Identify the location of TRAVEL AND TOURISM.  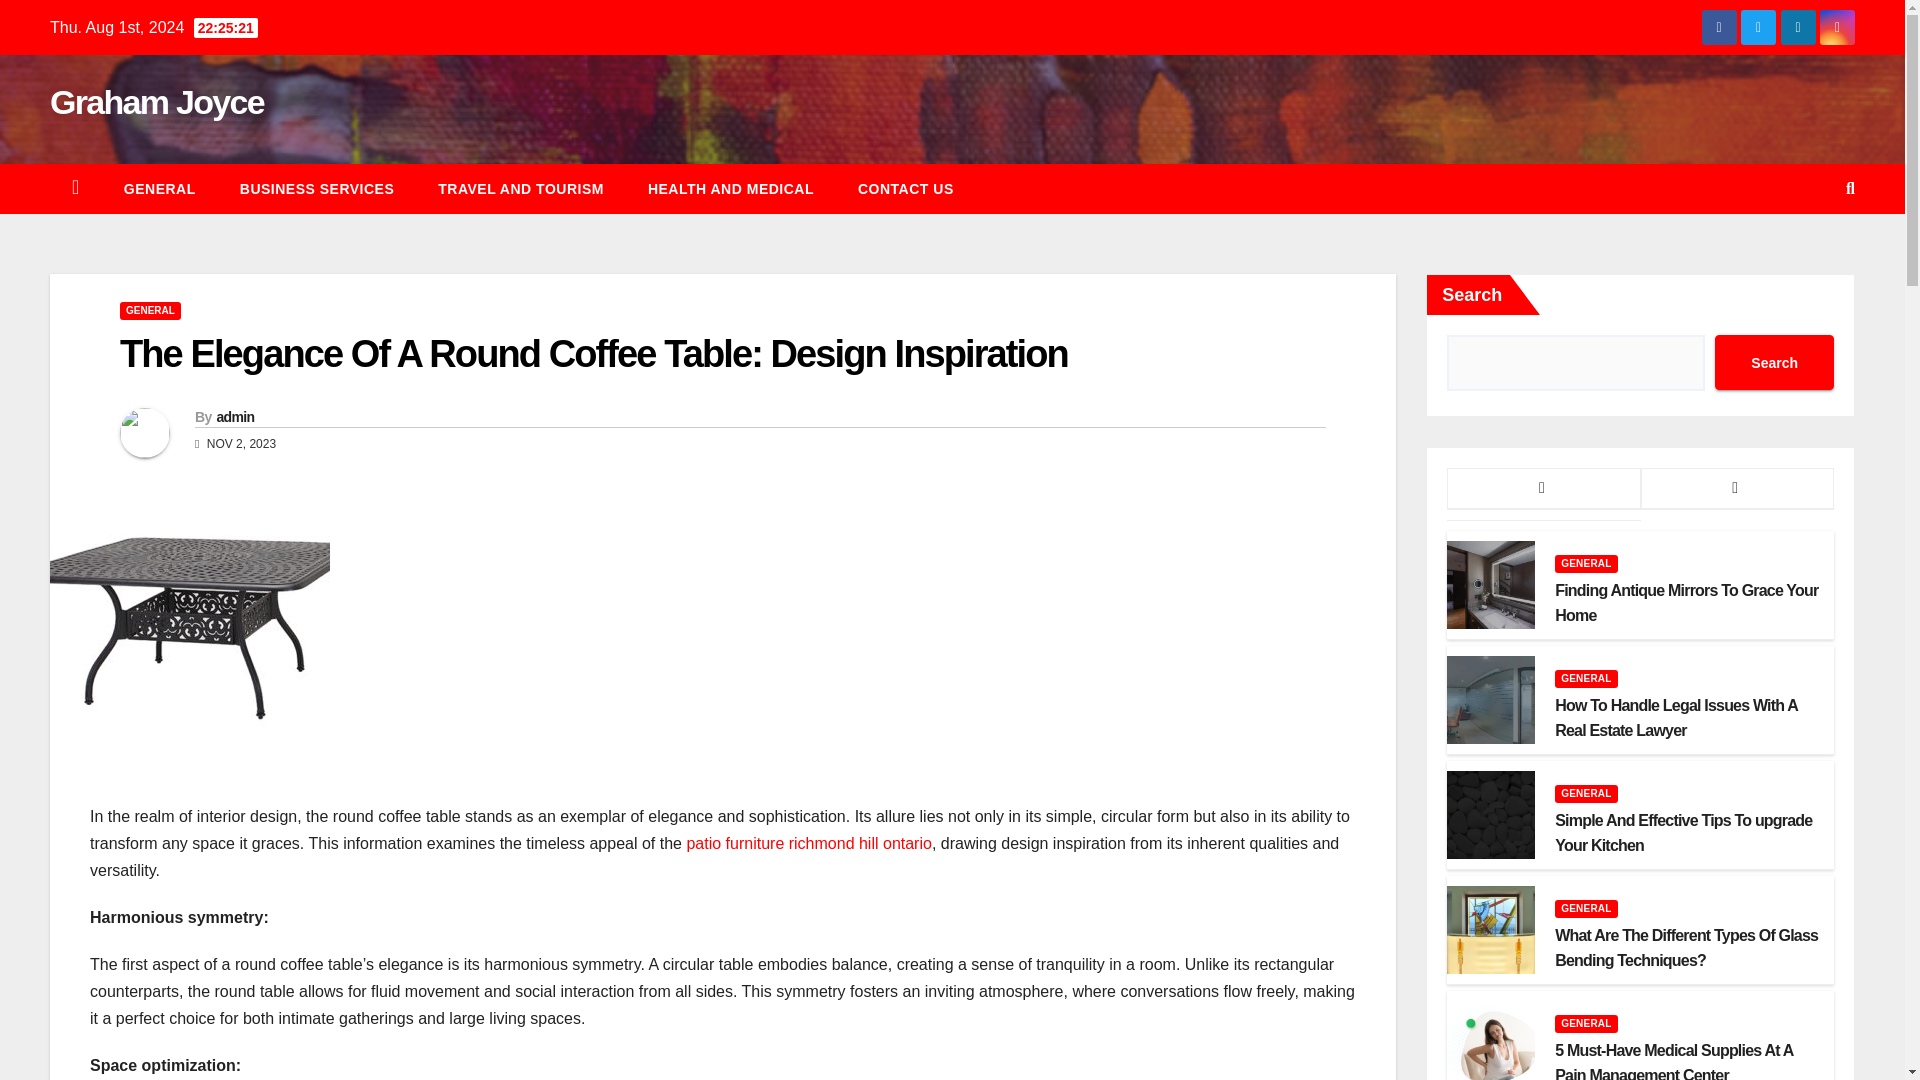
(520, 188).